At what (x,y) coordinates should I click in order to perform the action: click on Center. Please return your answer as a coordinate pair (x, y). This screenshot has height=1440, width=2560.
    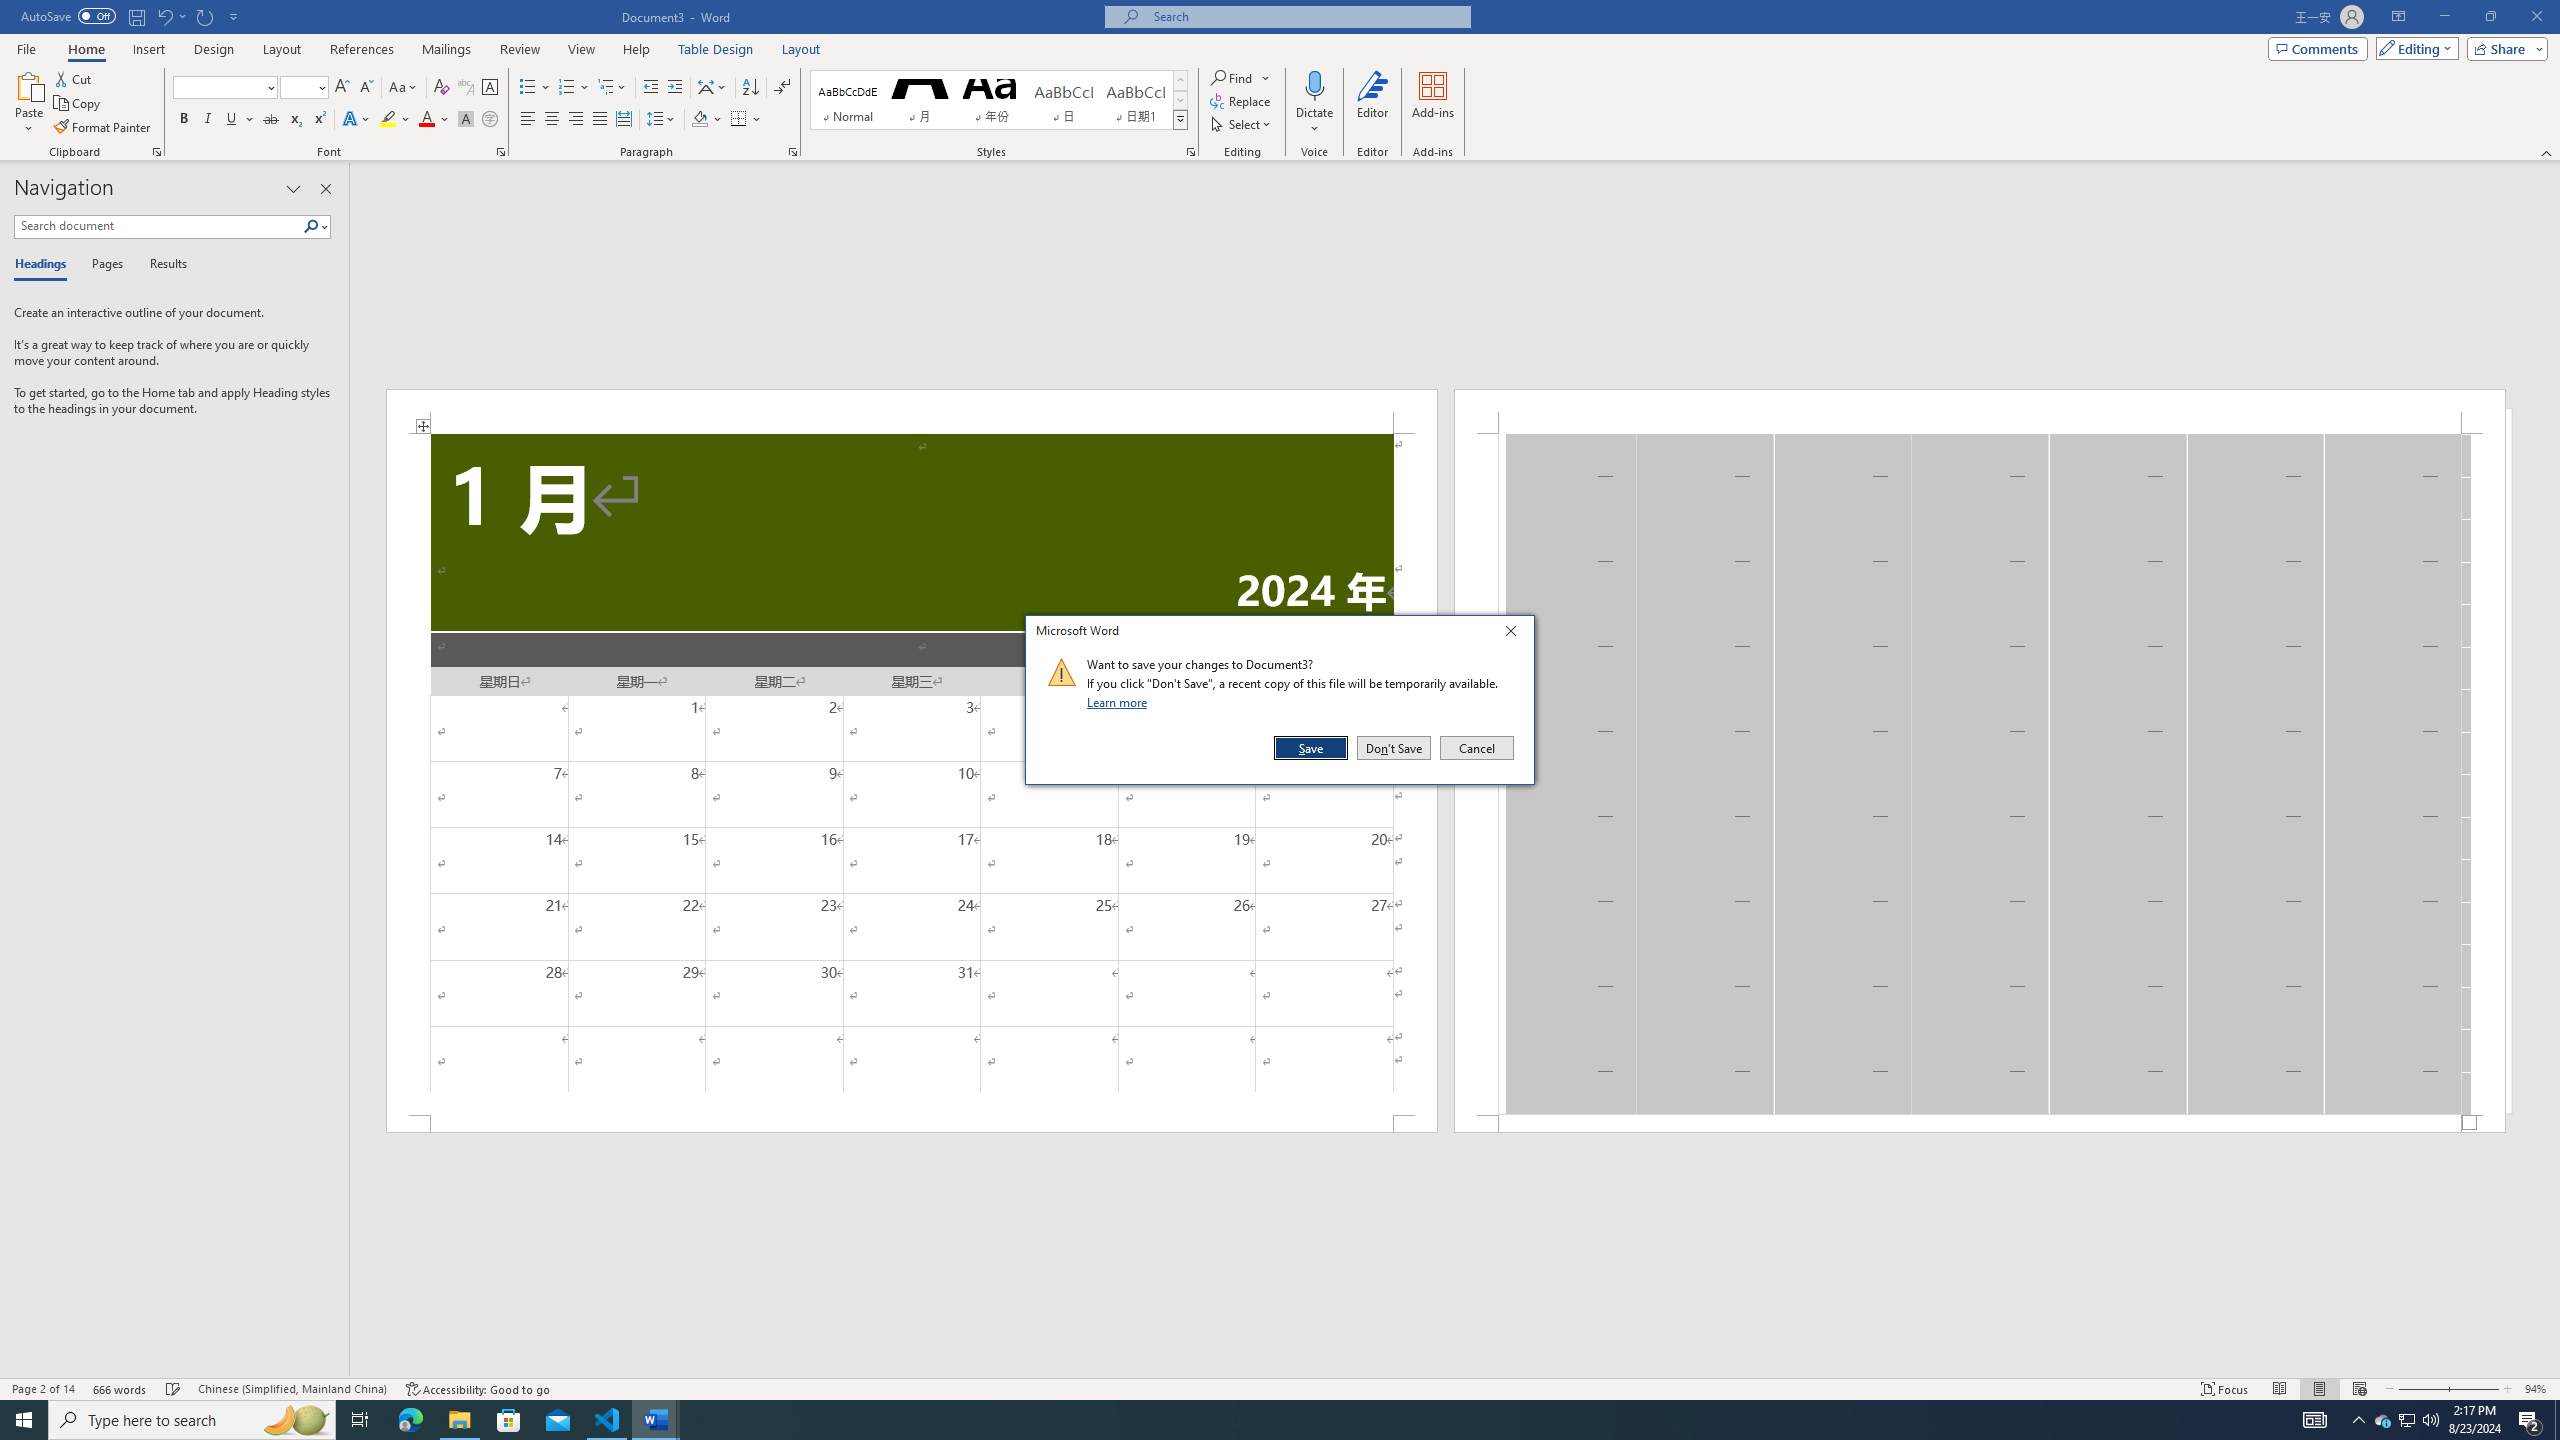
    Looking at the image, I should click on (552, 120).